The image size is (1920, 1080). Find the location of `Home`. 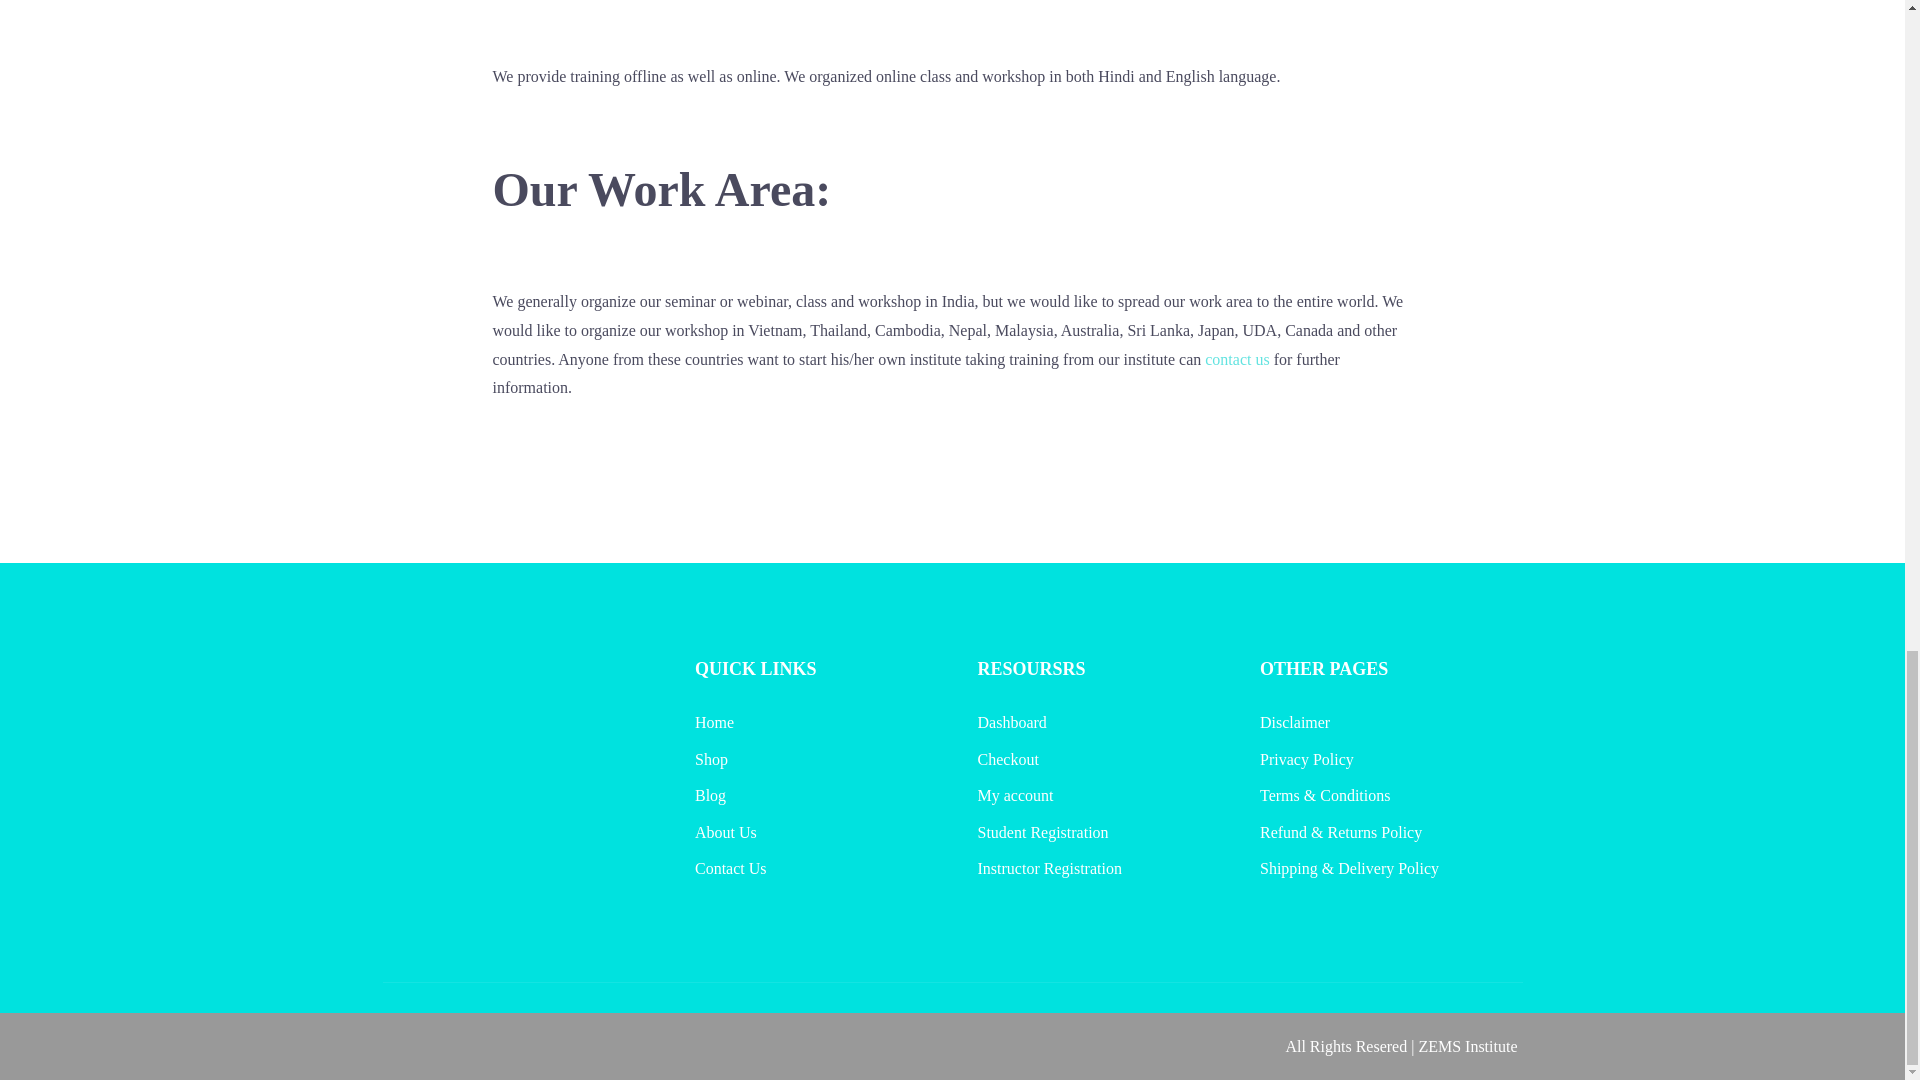

Home is located at coordinates (714, 722).